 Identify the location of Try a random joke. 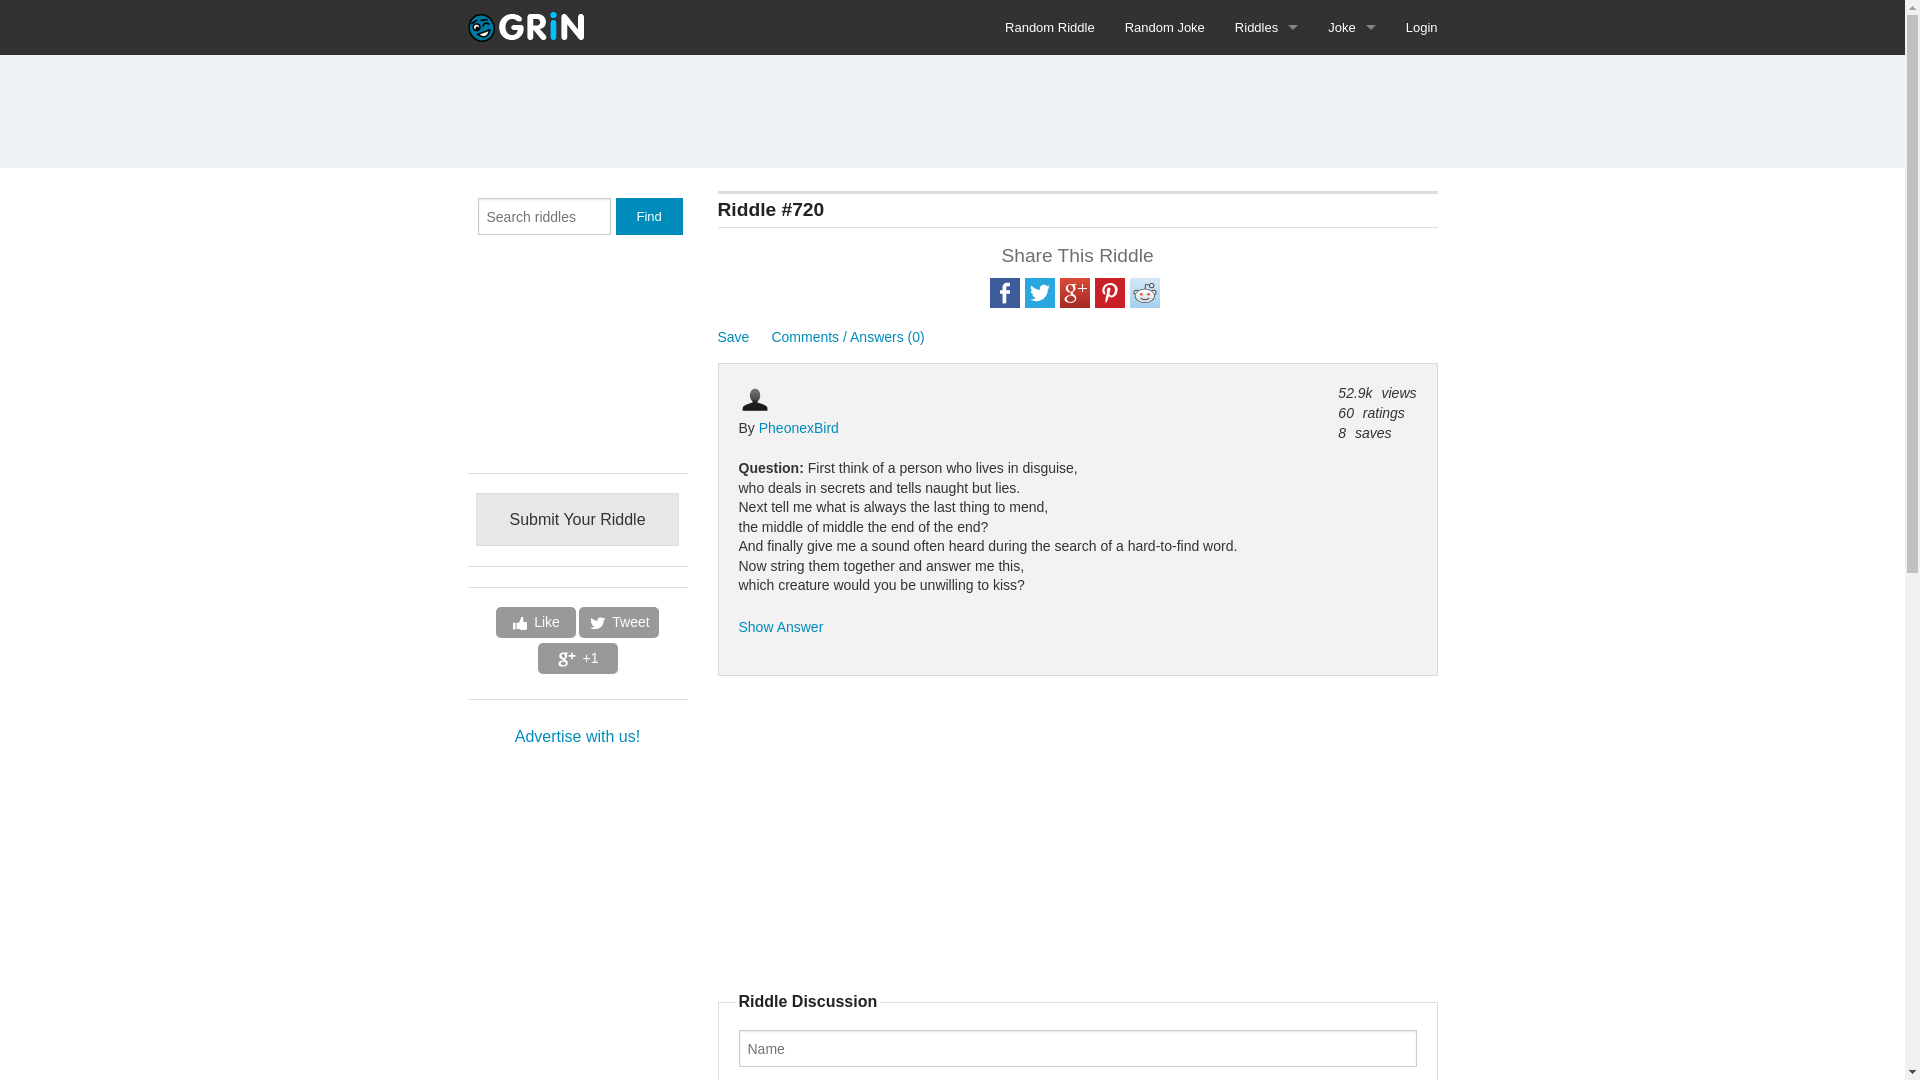
(1164, 28).